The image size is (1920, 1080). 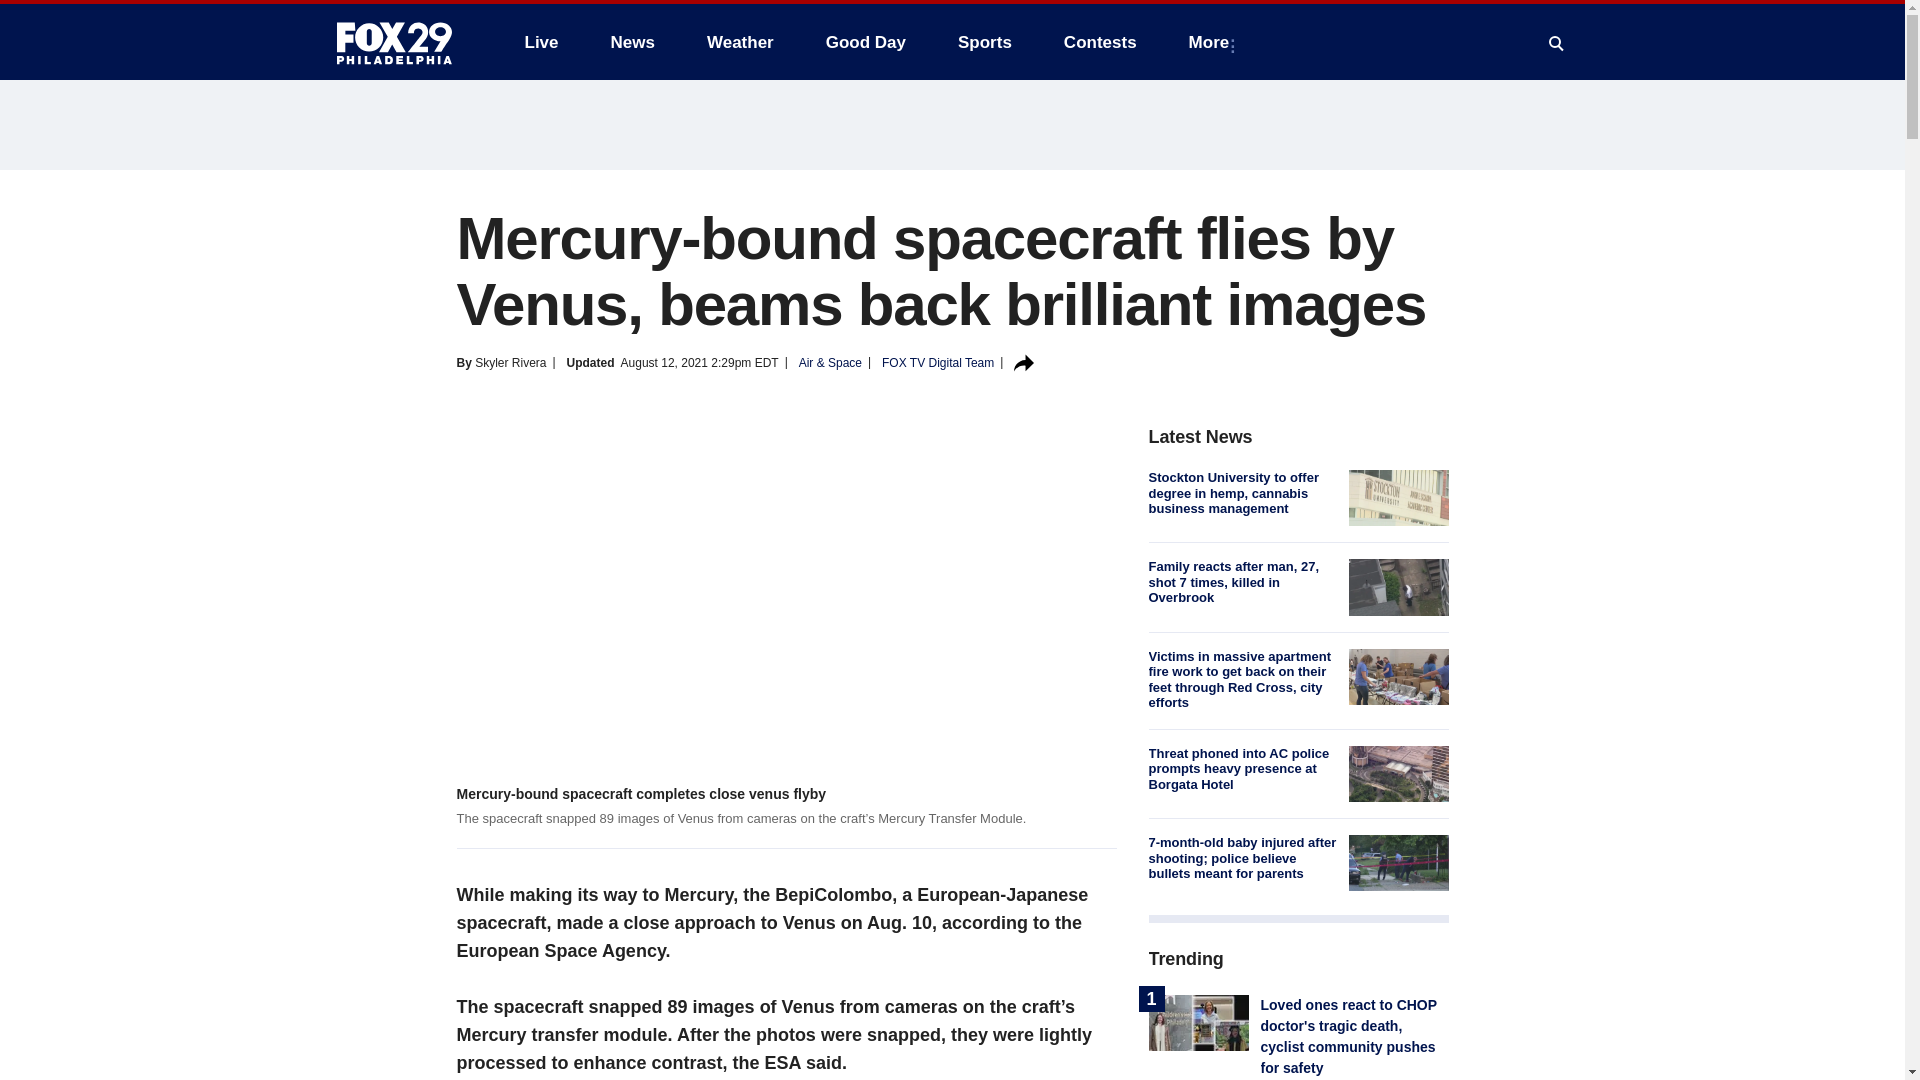 What do you see at coordinates (632, 42) in the screenshot?
I see `News` at bounding box center [632, 42].